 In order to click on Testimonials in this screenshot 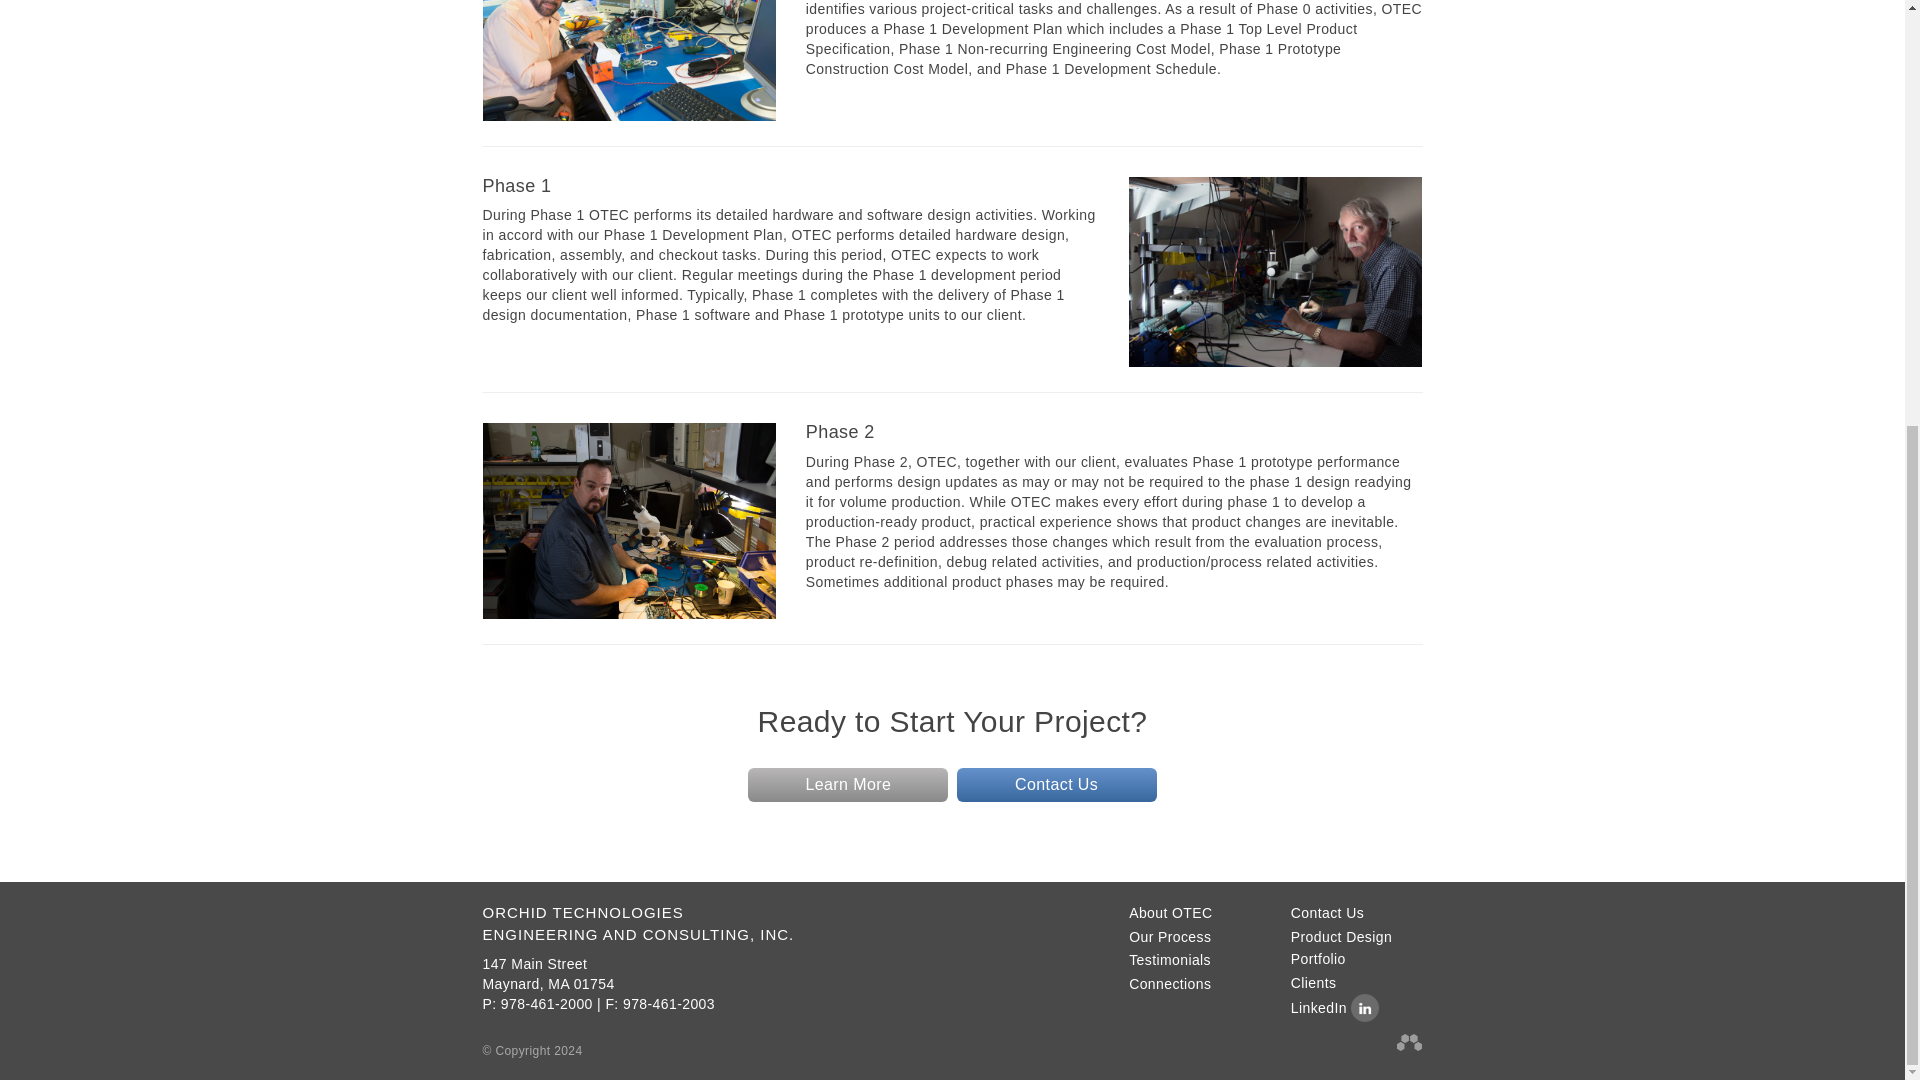, I will do `click(1170, 960)`.